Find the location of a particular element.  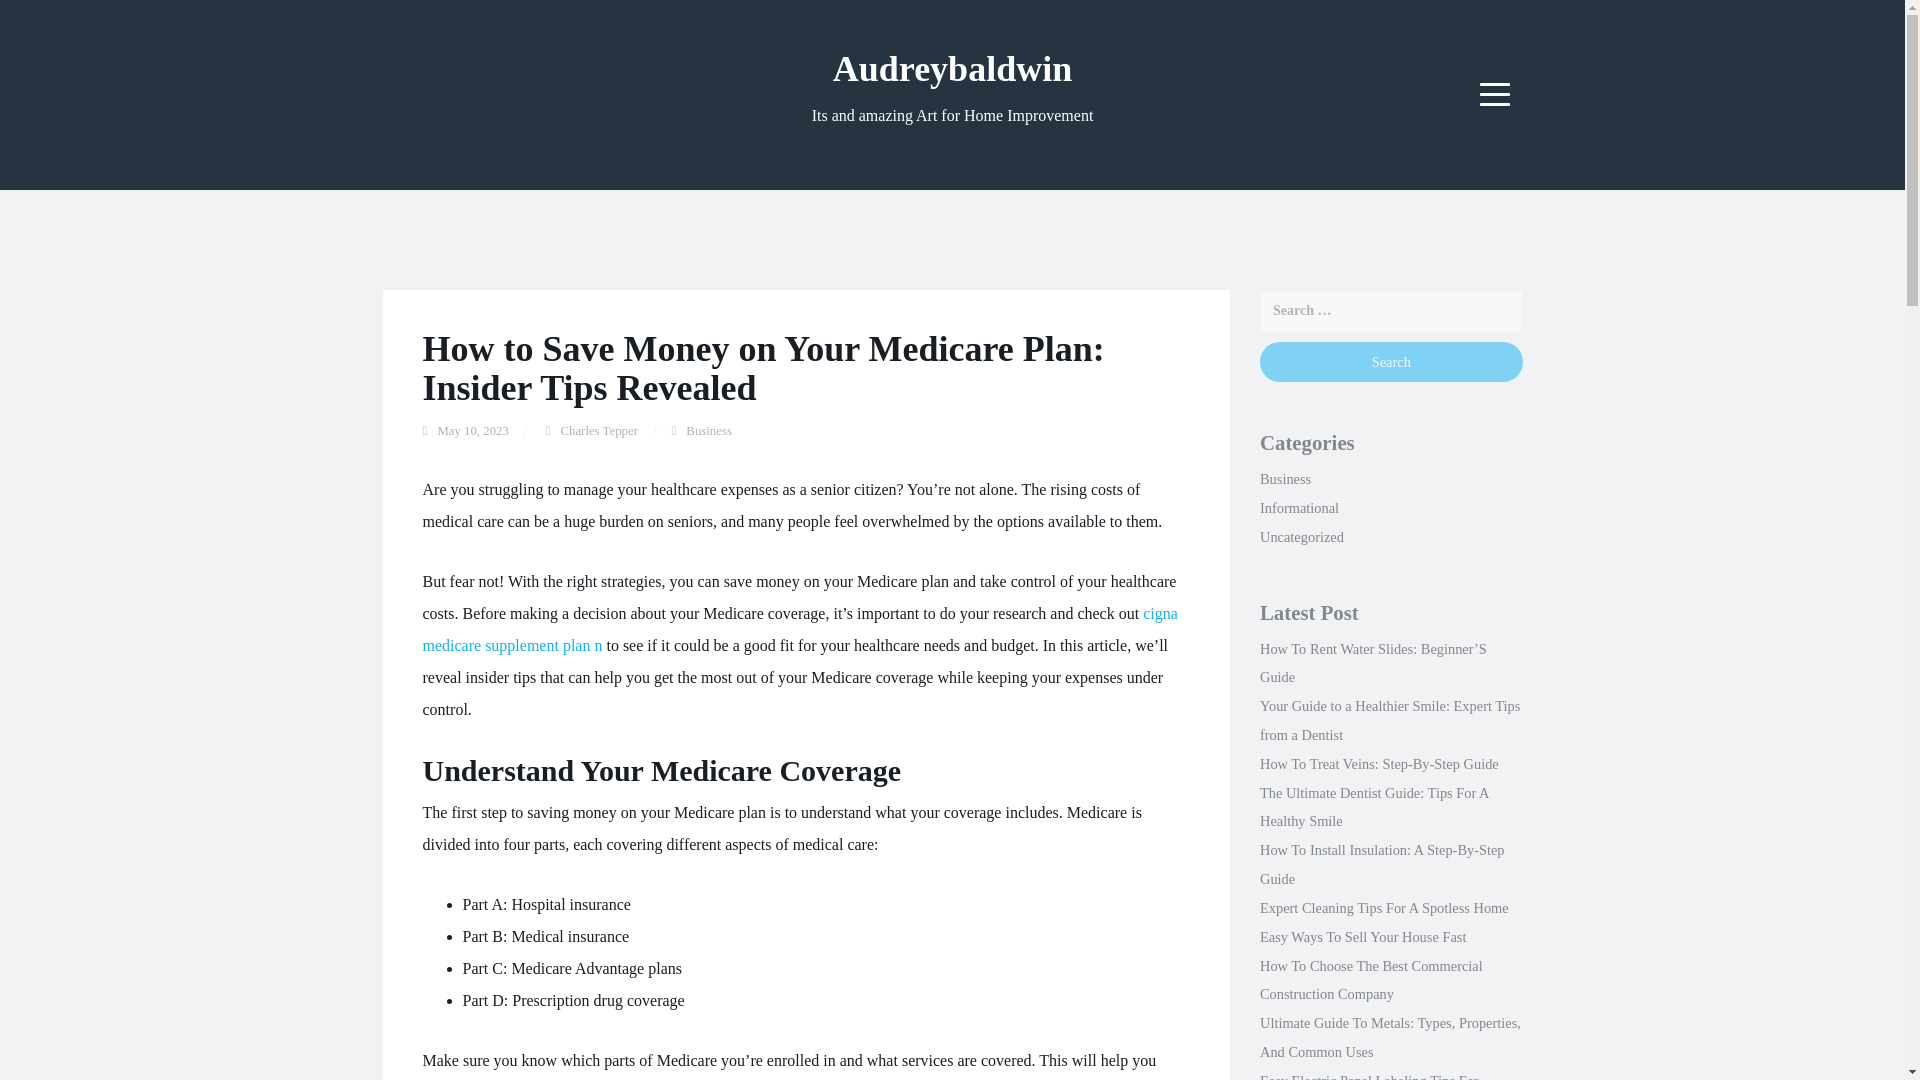

Expert Cleaning Tips For A Spotless Home is located at coordinates (1384, 907).